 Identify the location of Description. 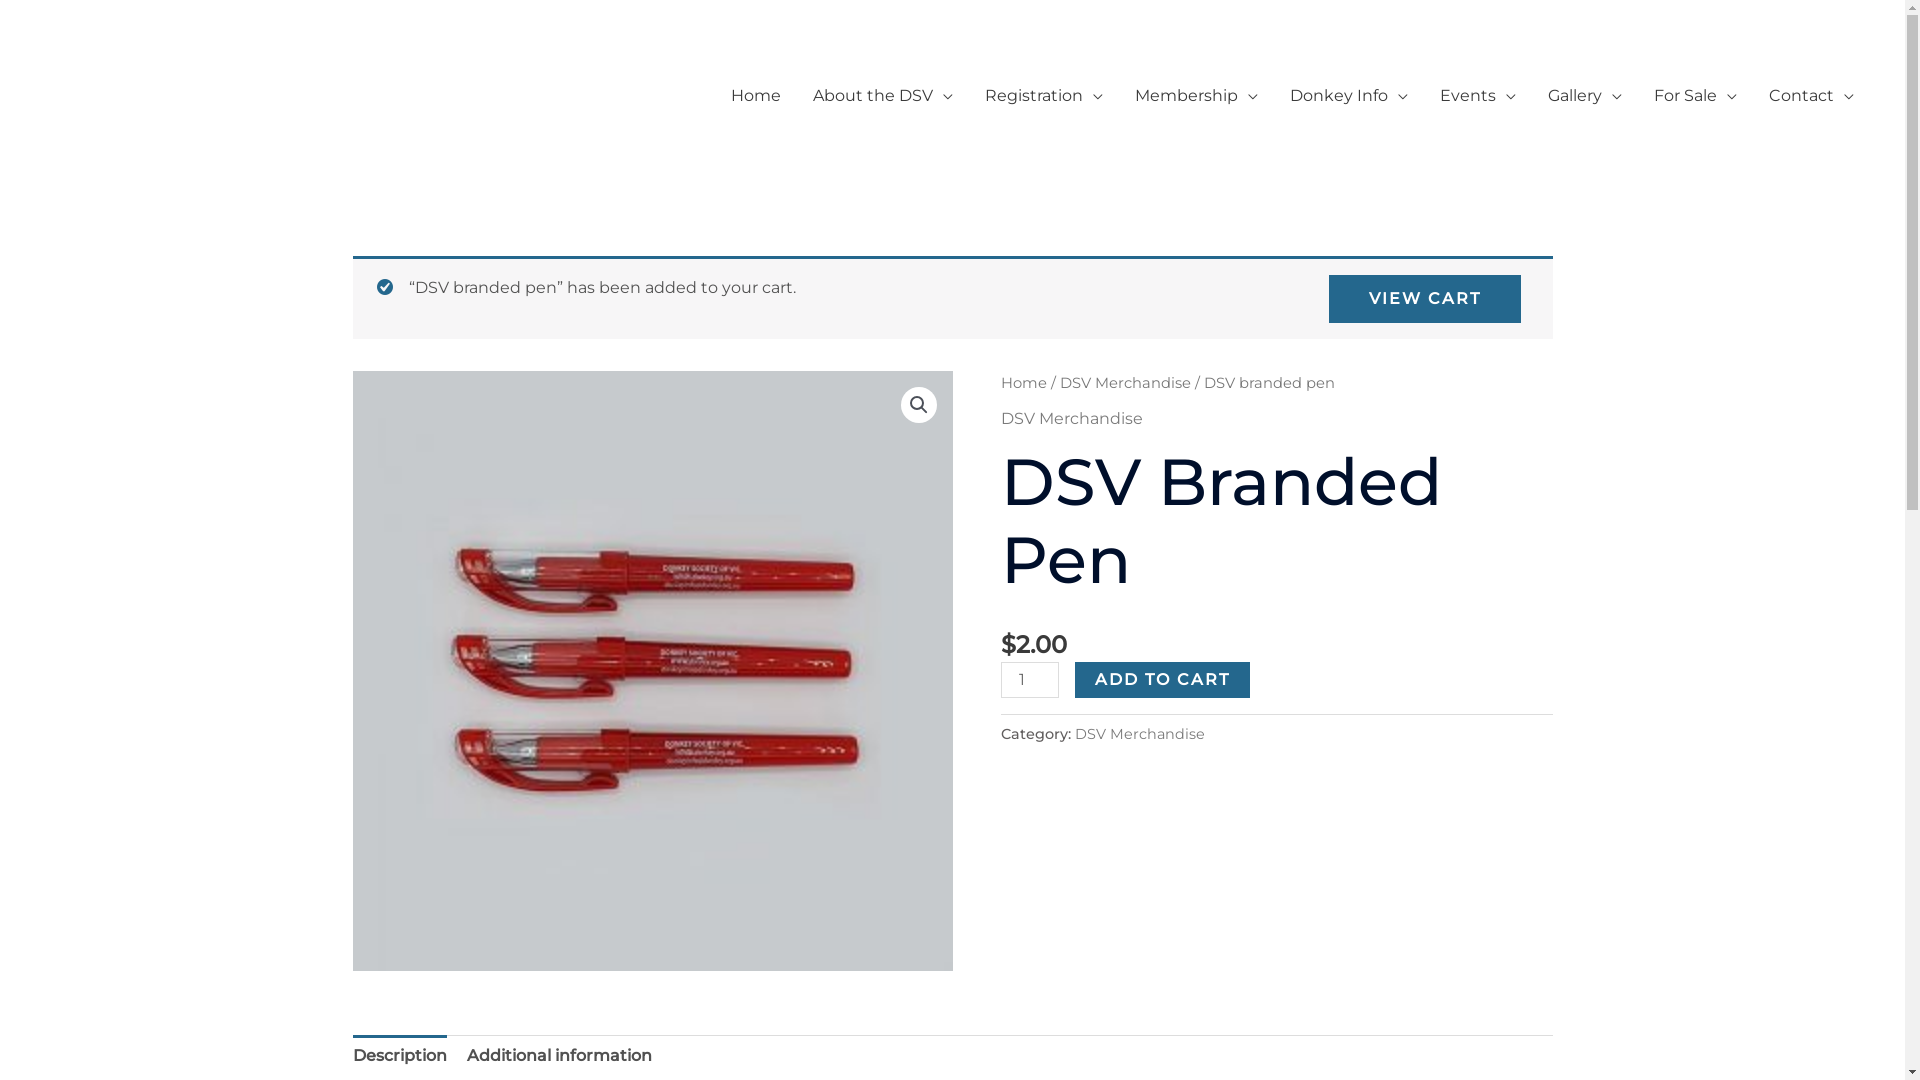
(399, 1056).